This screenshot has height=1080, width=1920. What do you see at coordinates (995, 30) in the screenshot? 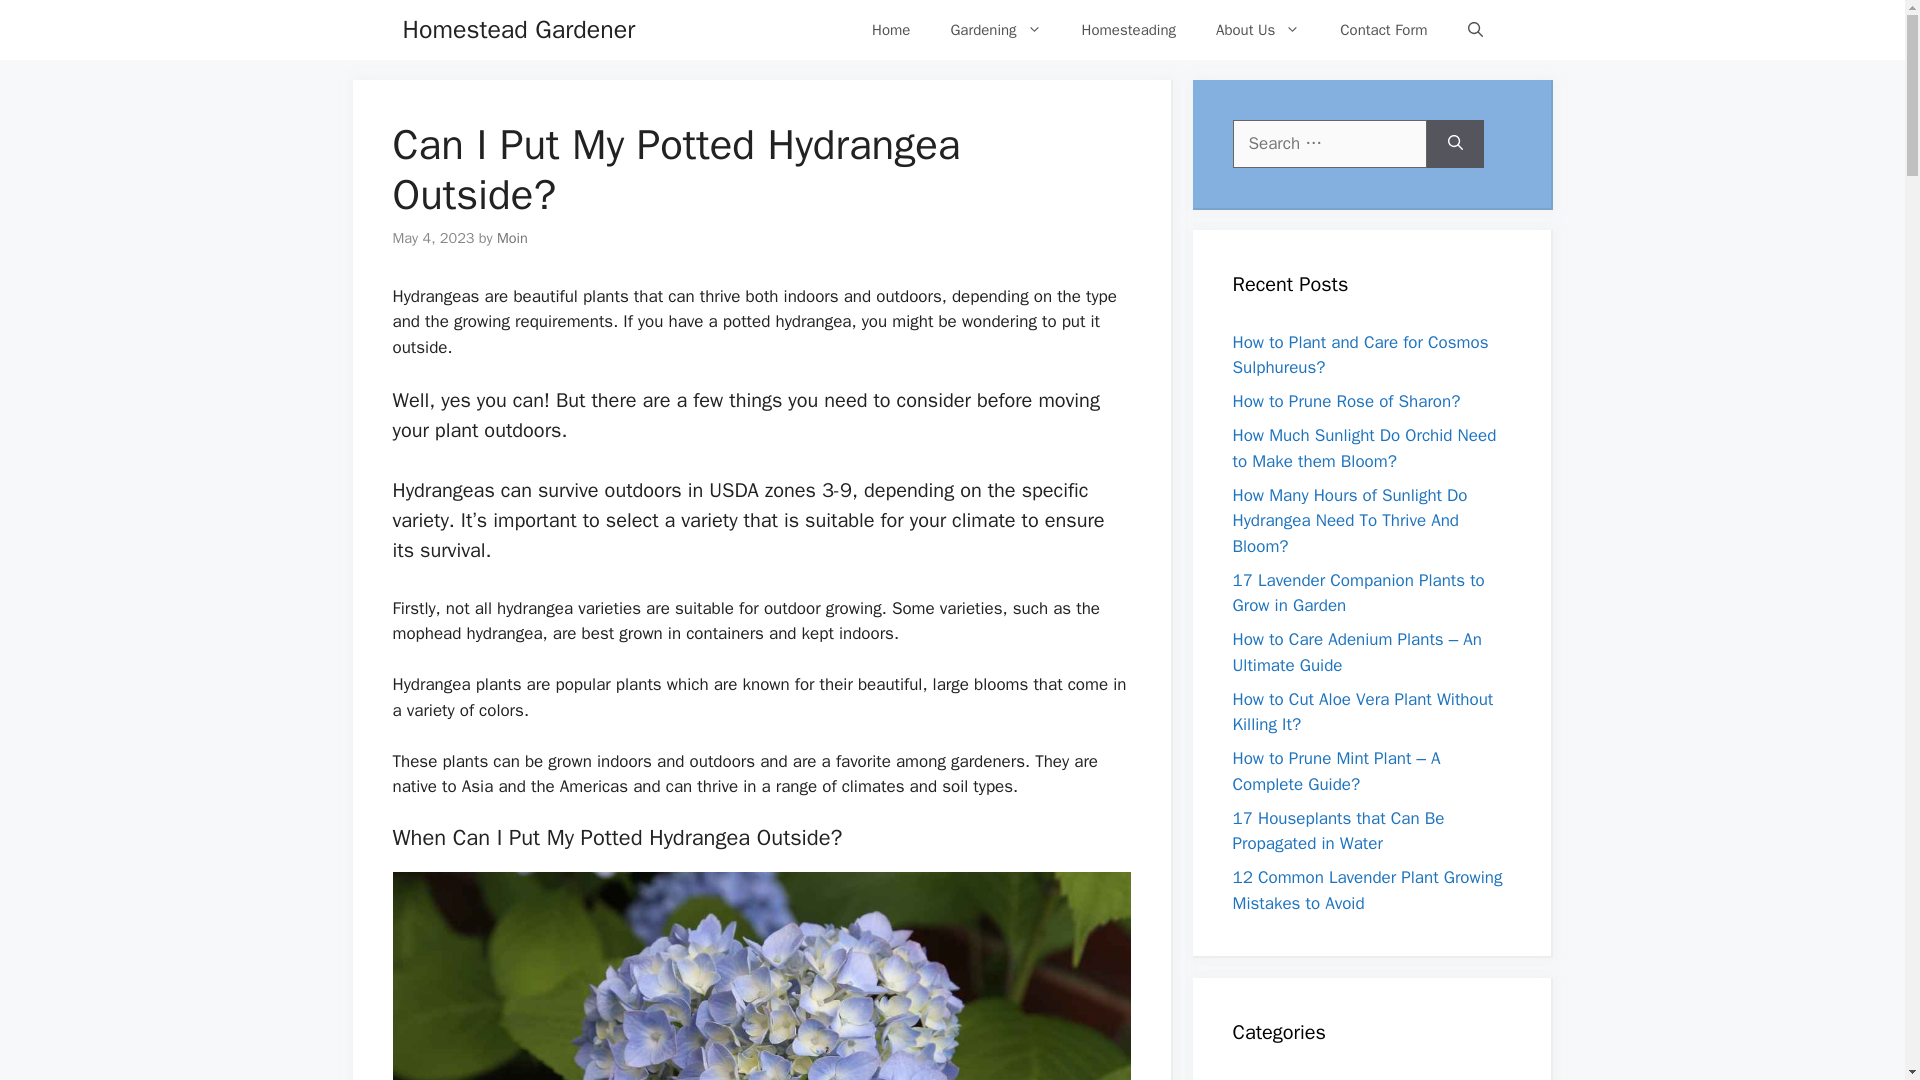
I see `Gardening` at bounding box center [995, 30].